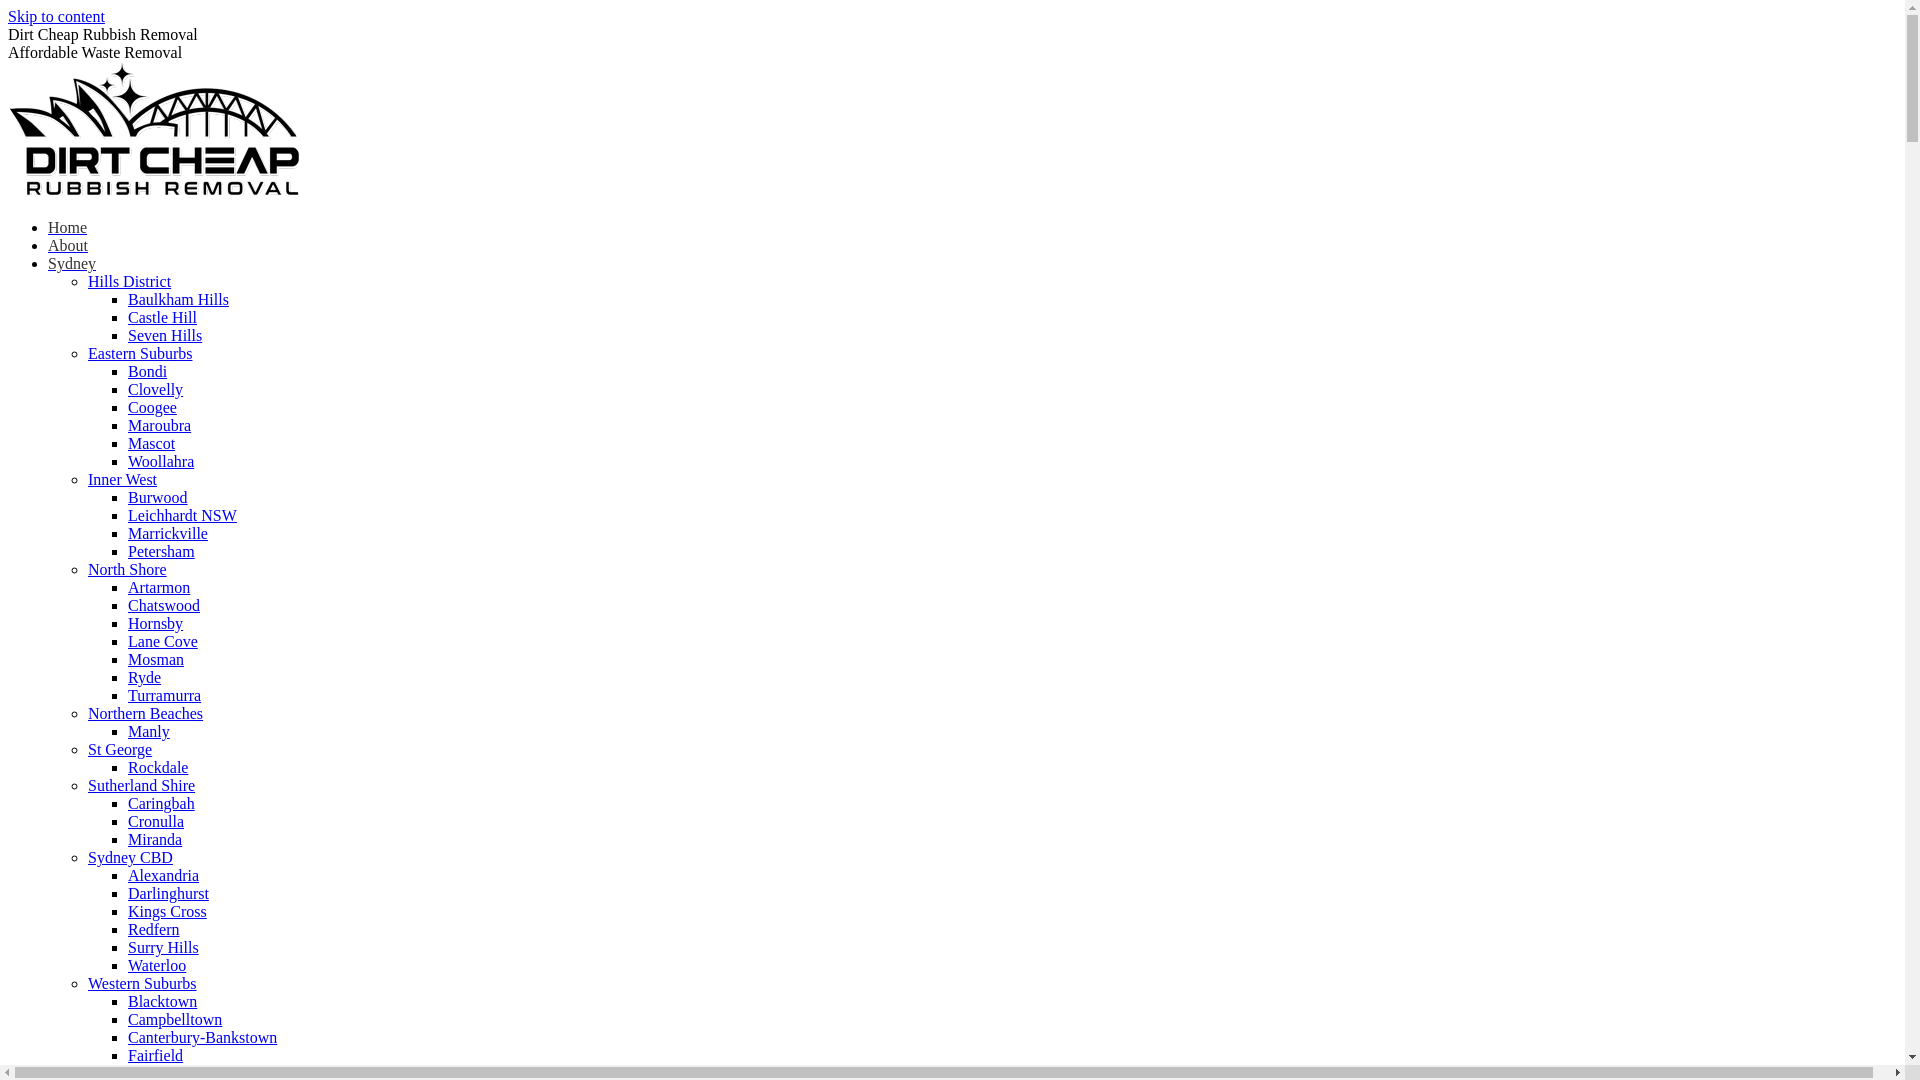 The image size is (1920, 1080). Describe the element at coordinates (202, 1038) in the screenshot. I see `Canterbury-Bankstown` at that location.